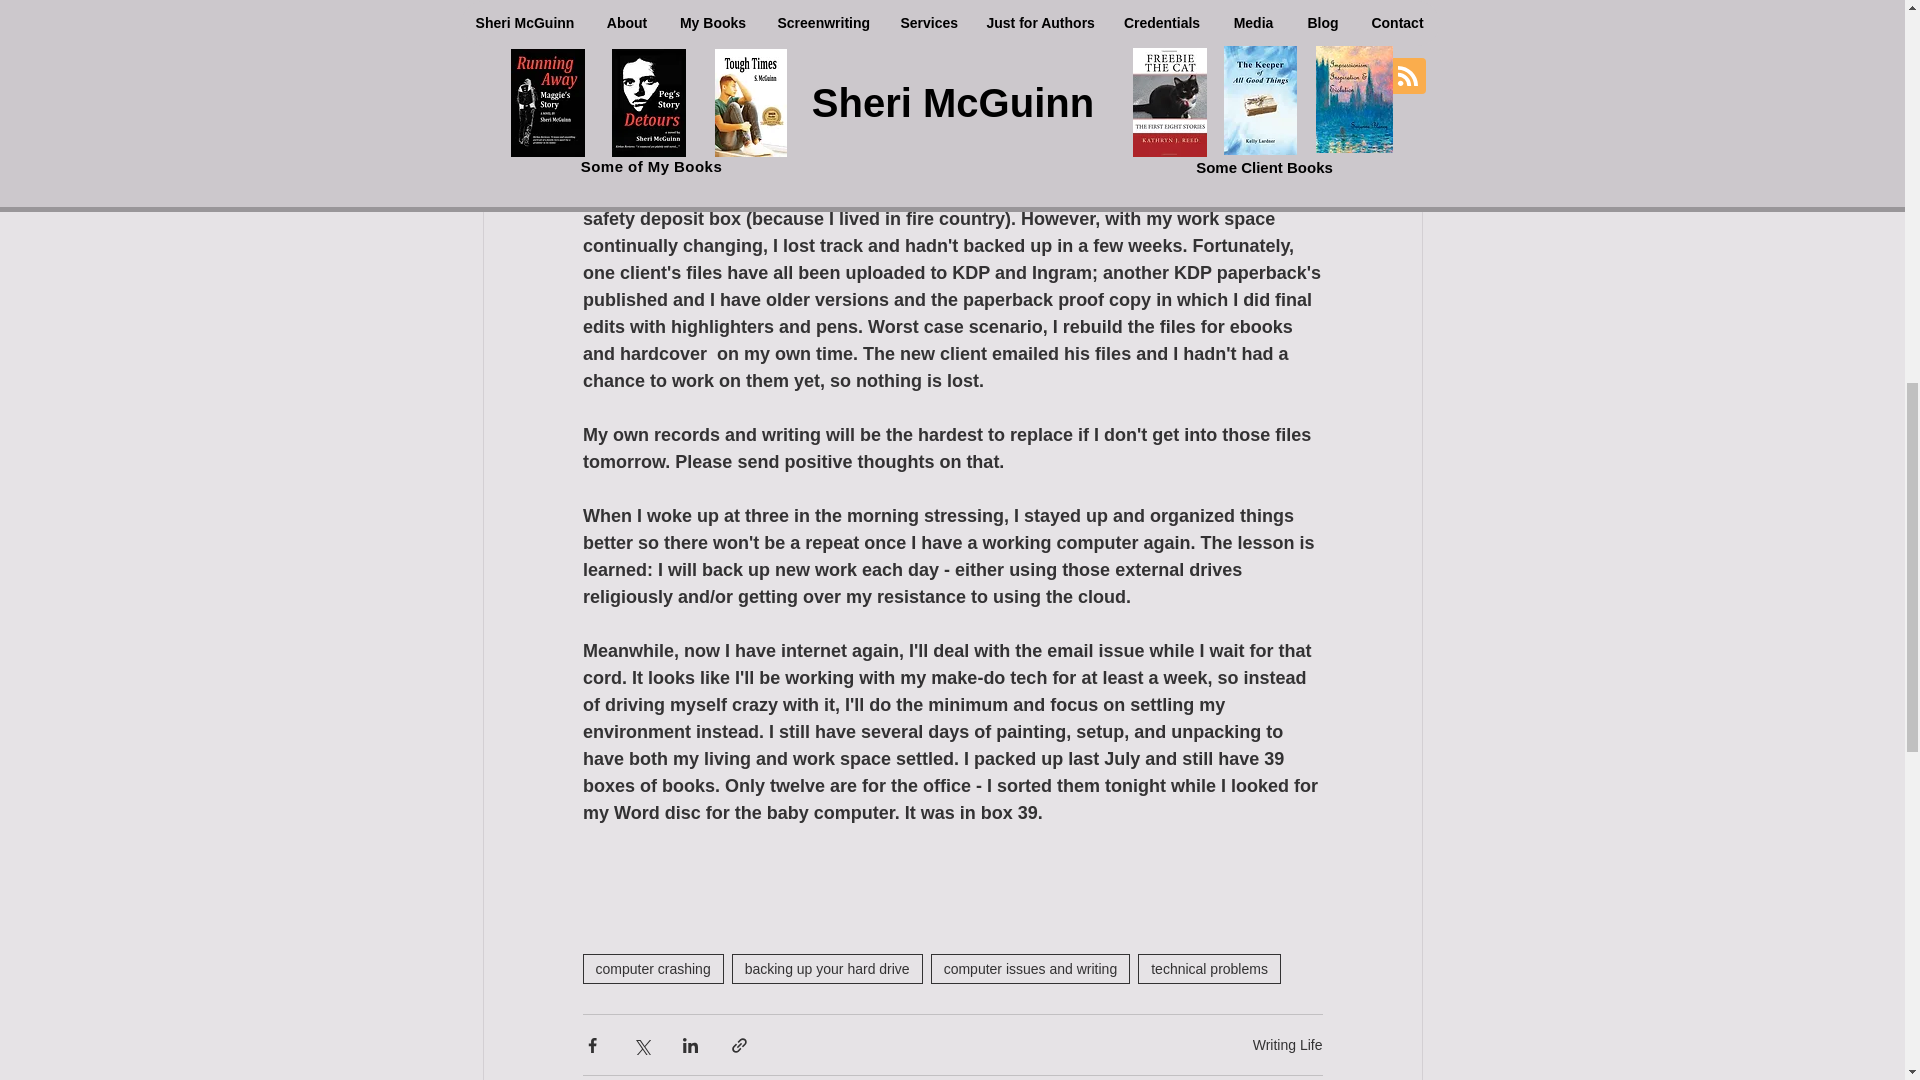 Image resolution: width=1920 pixels, height=1080 pixels. Describe the element at coordinates (652, 968) in the screenshot. I see `computer crashing` at that location.